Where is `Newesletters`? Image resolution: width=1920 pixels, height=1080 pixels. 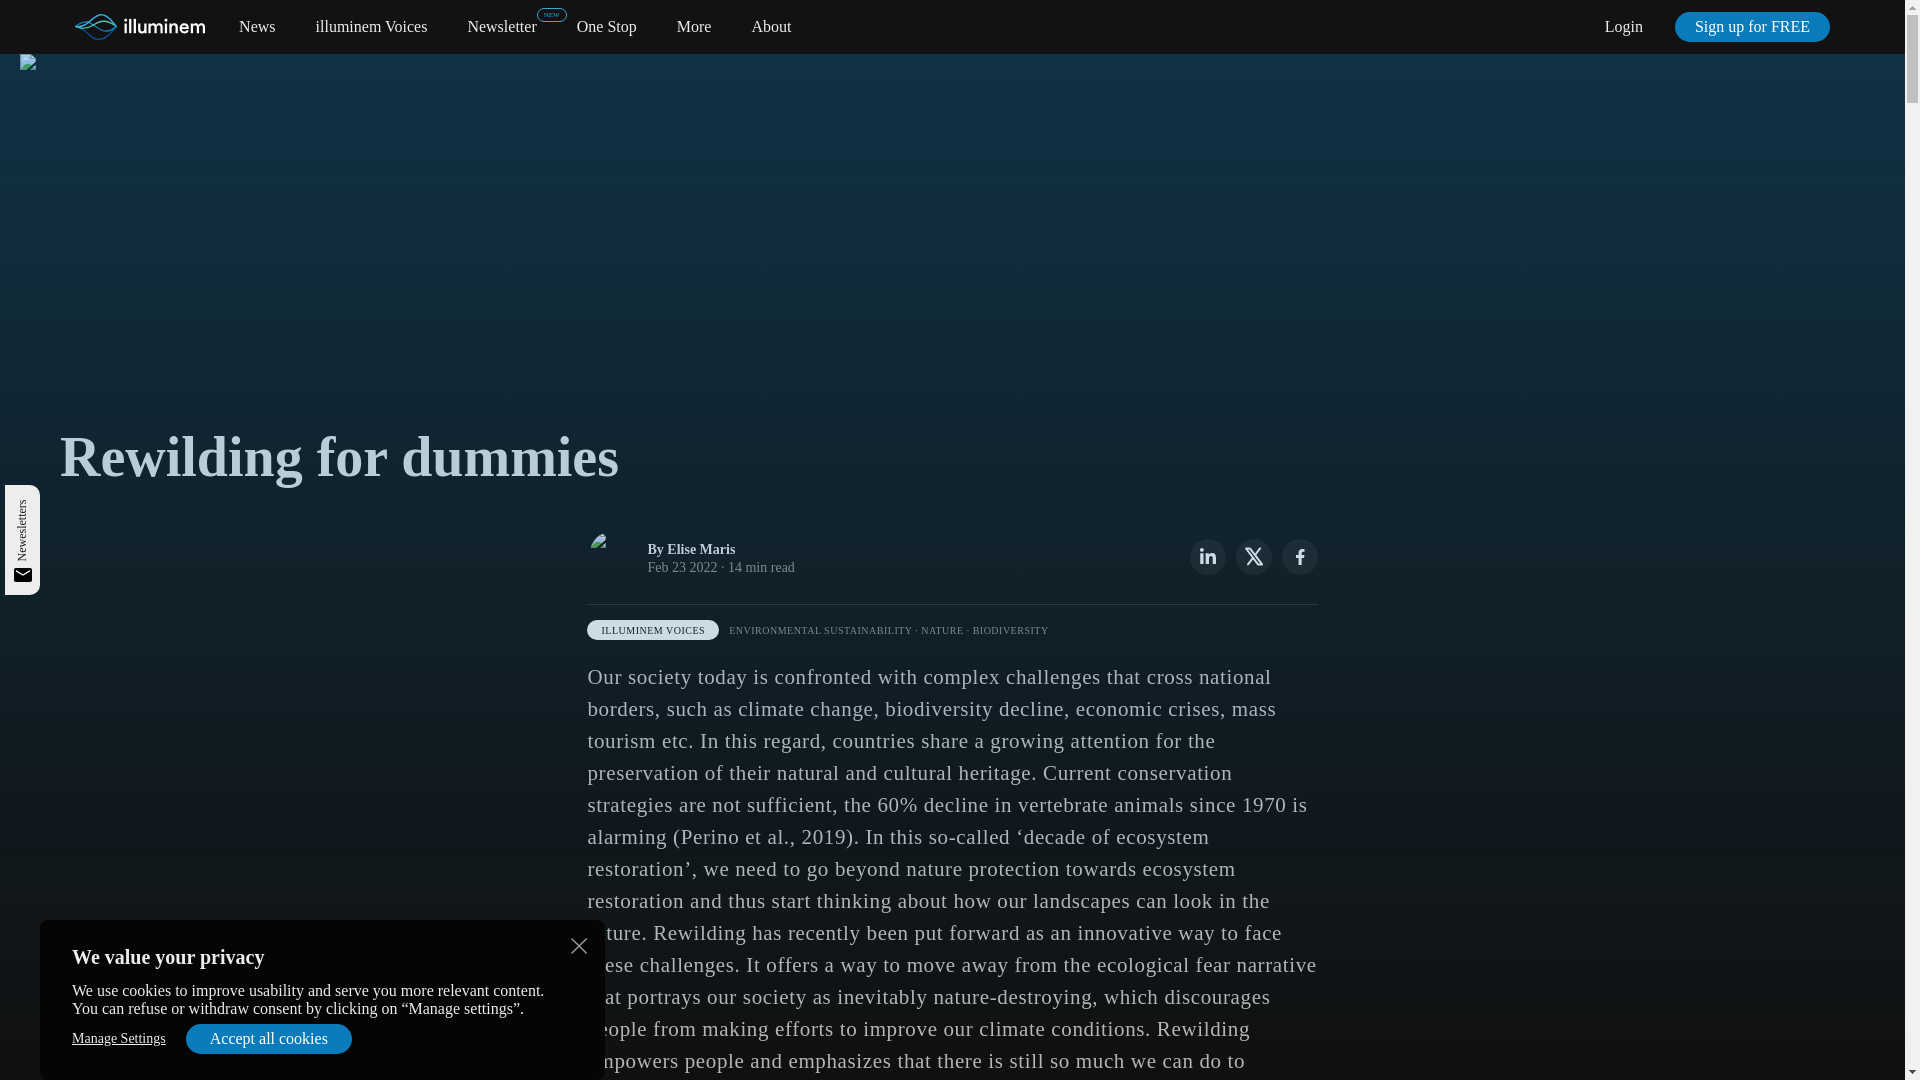 Newesletters is located at coordinates (46, 506).